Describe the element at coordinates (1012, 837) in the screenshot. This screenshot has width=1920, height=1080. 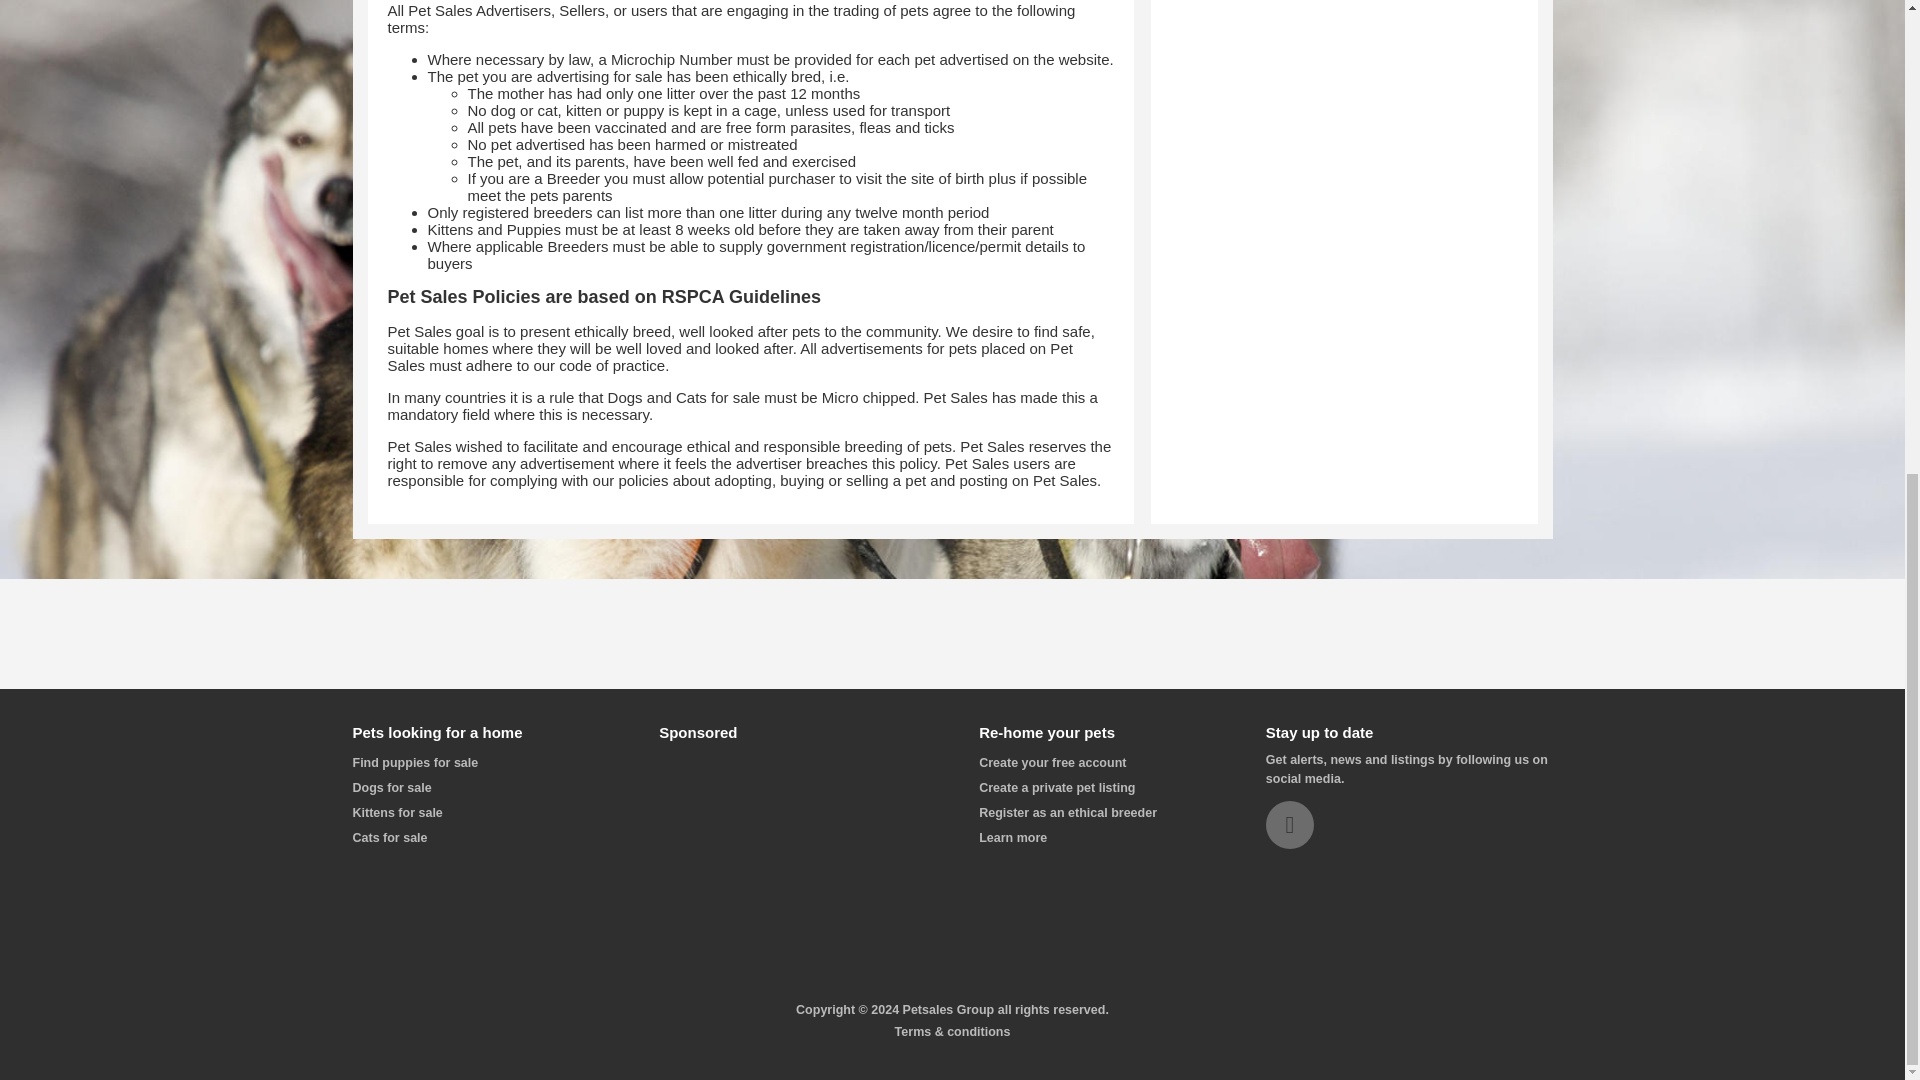
I see `Learn more` at that location.